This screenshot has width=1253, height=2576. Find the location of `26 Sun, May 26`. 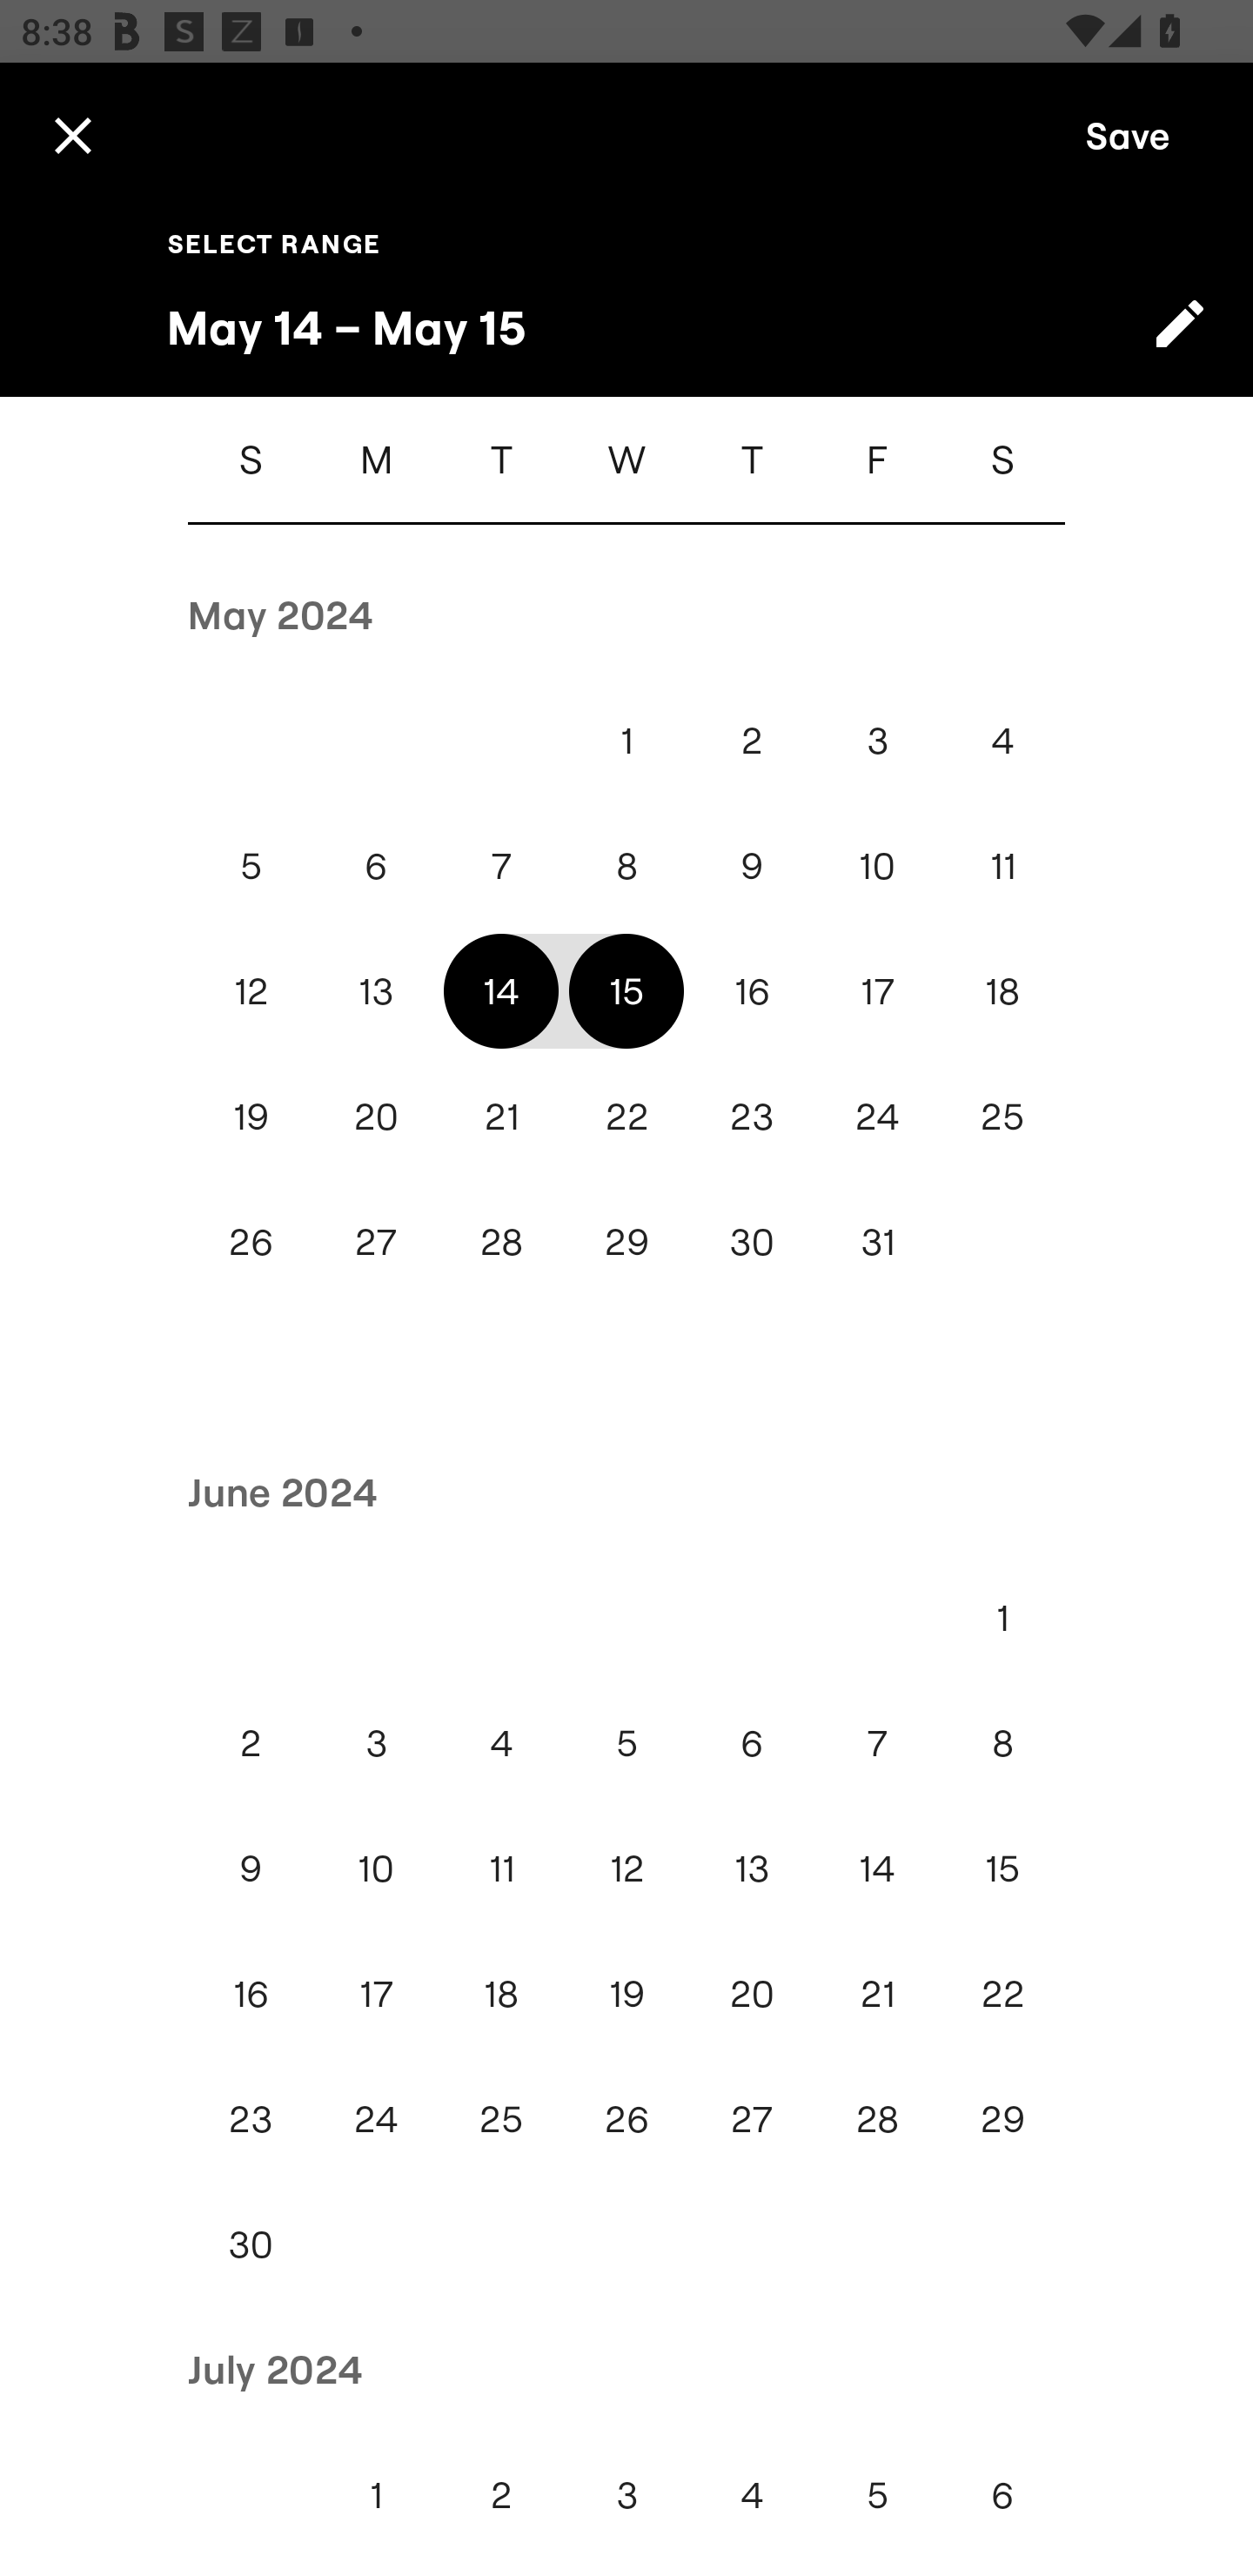

26 Sun, May 26 is located at coordinates (251, 1241).